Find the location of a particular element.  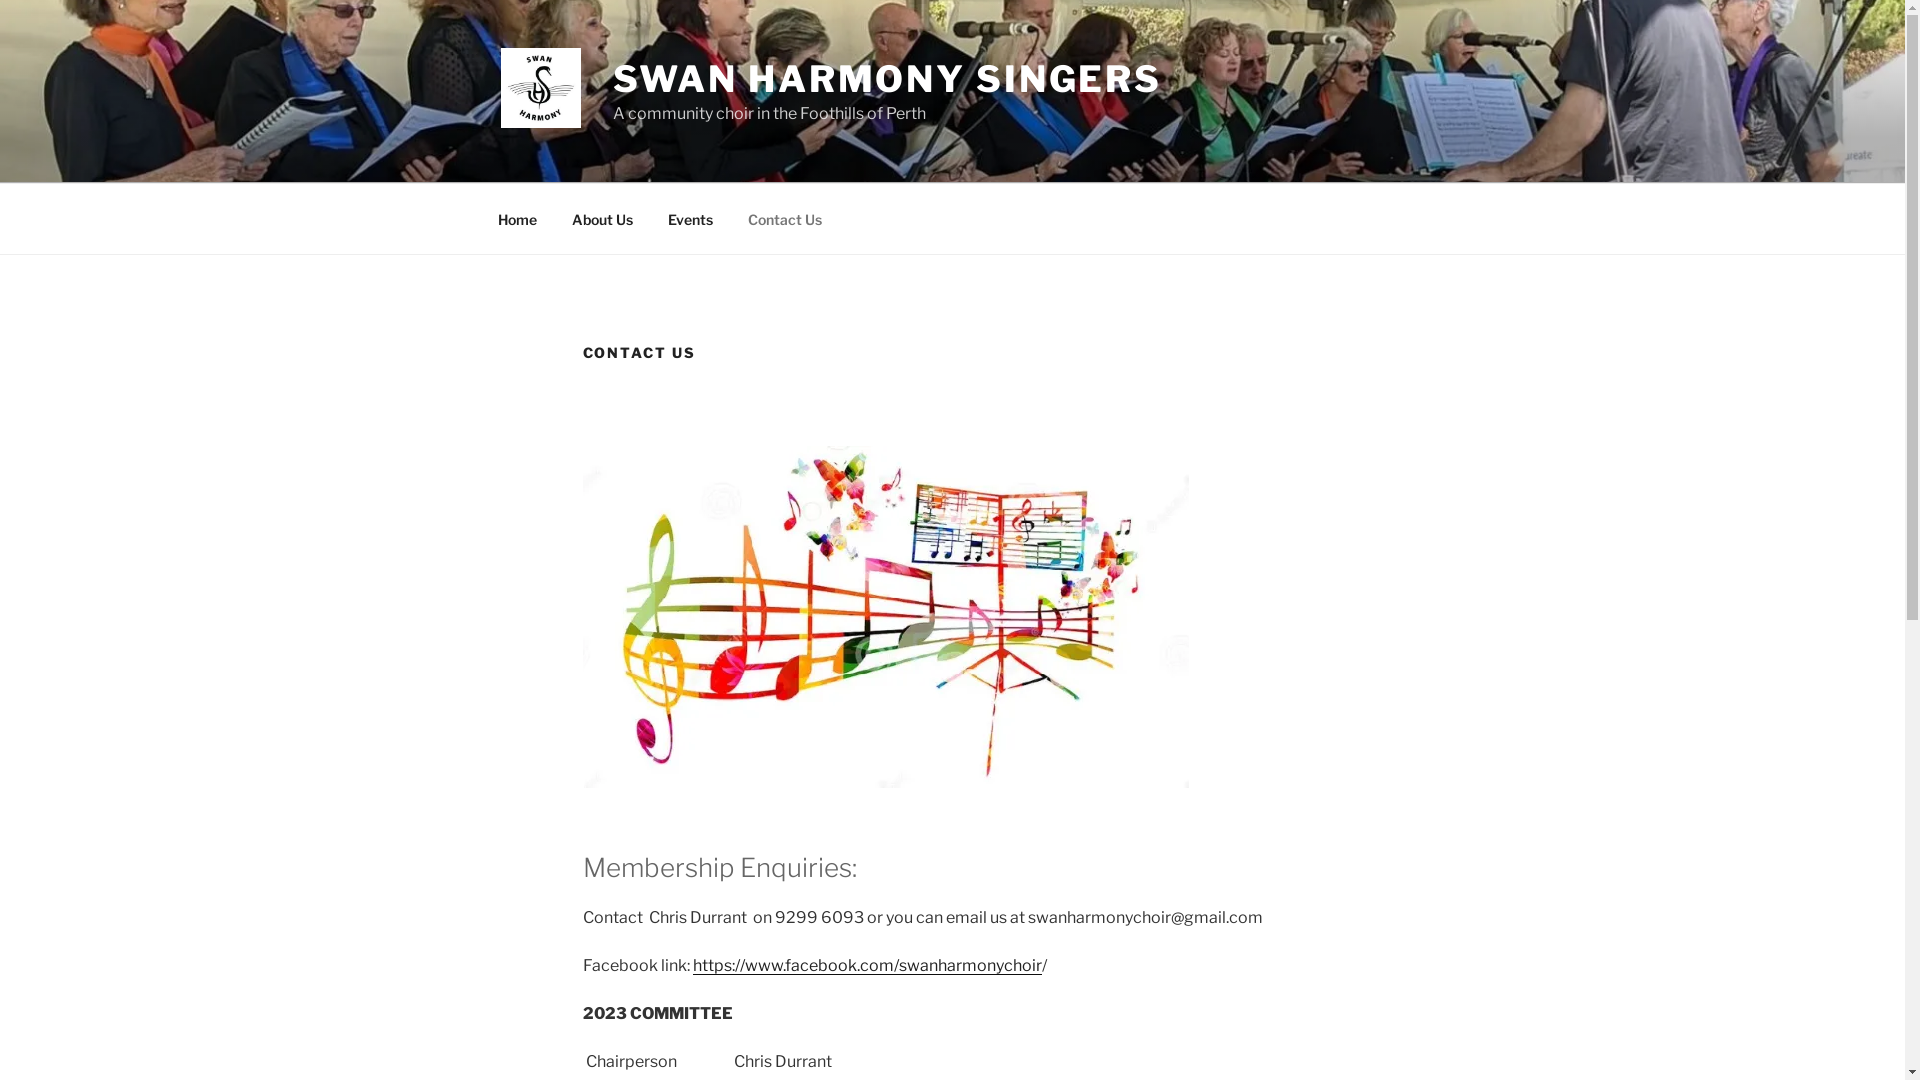

Home is located at coordinates (517, 218).